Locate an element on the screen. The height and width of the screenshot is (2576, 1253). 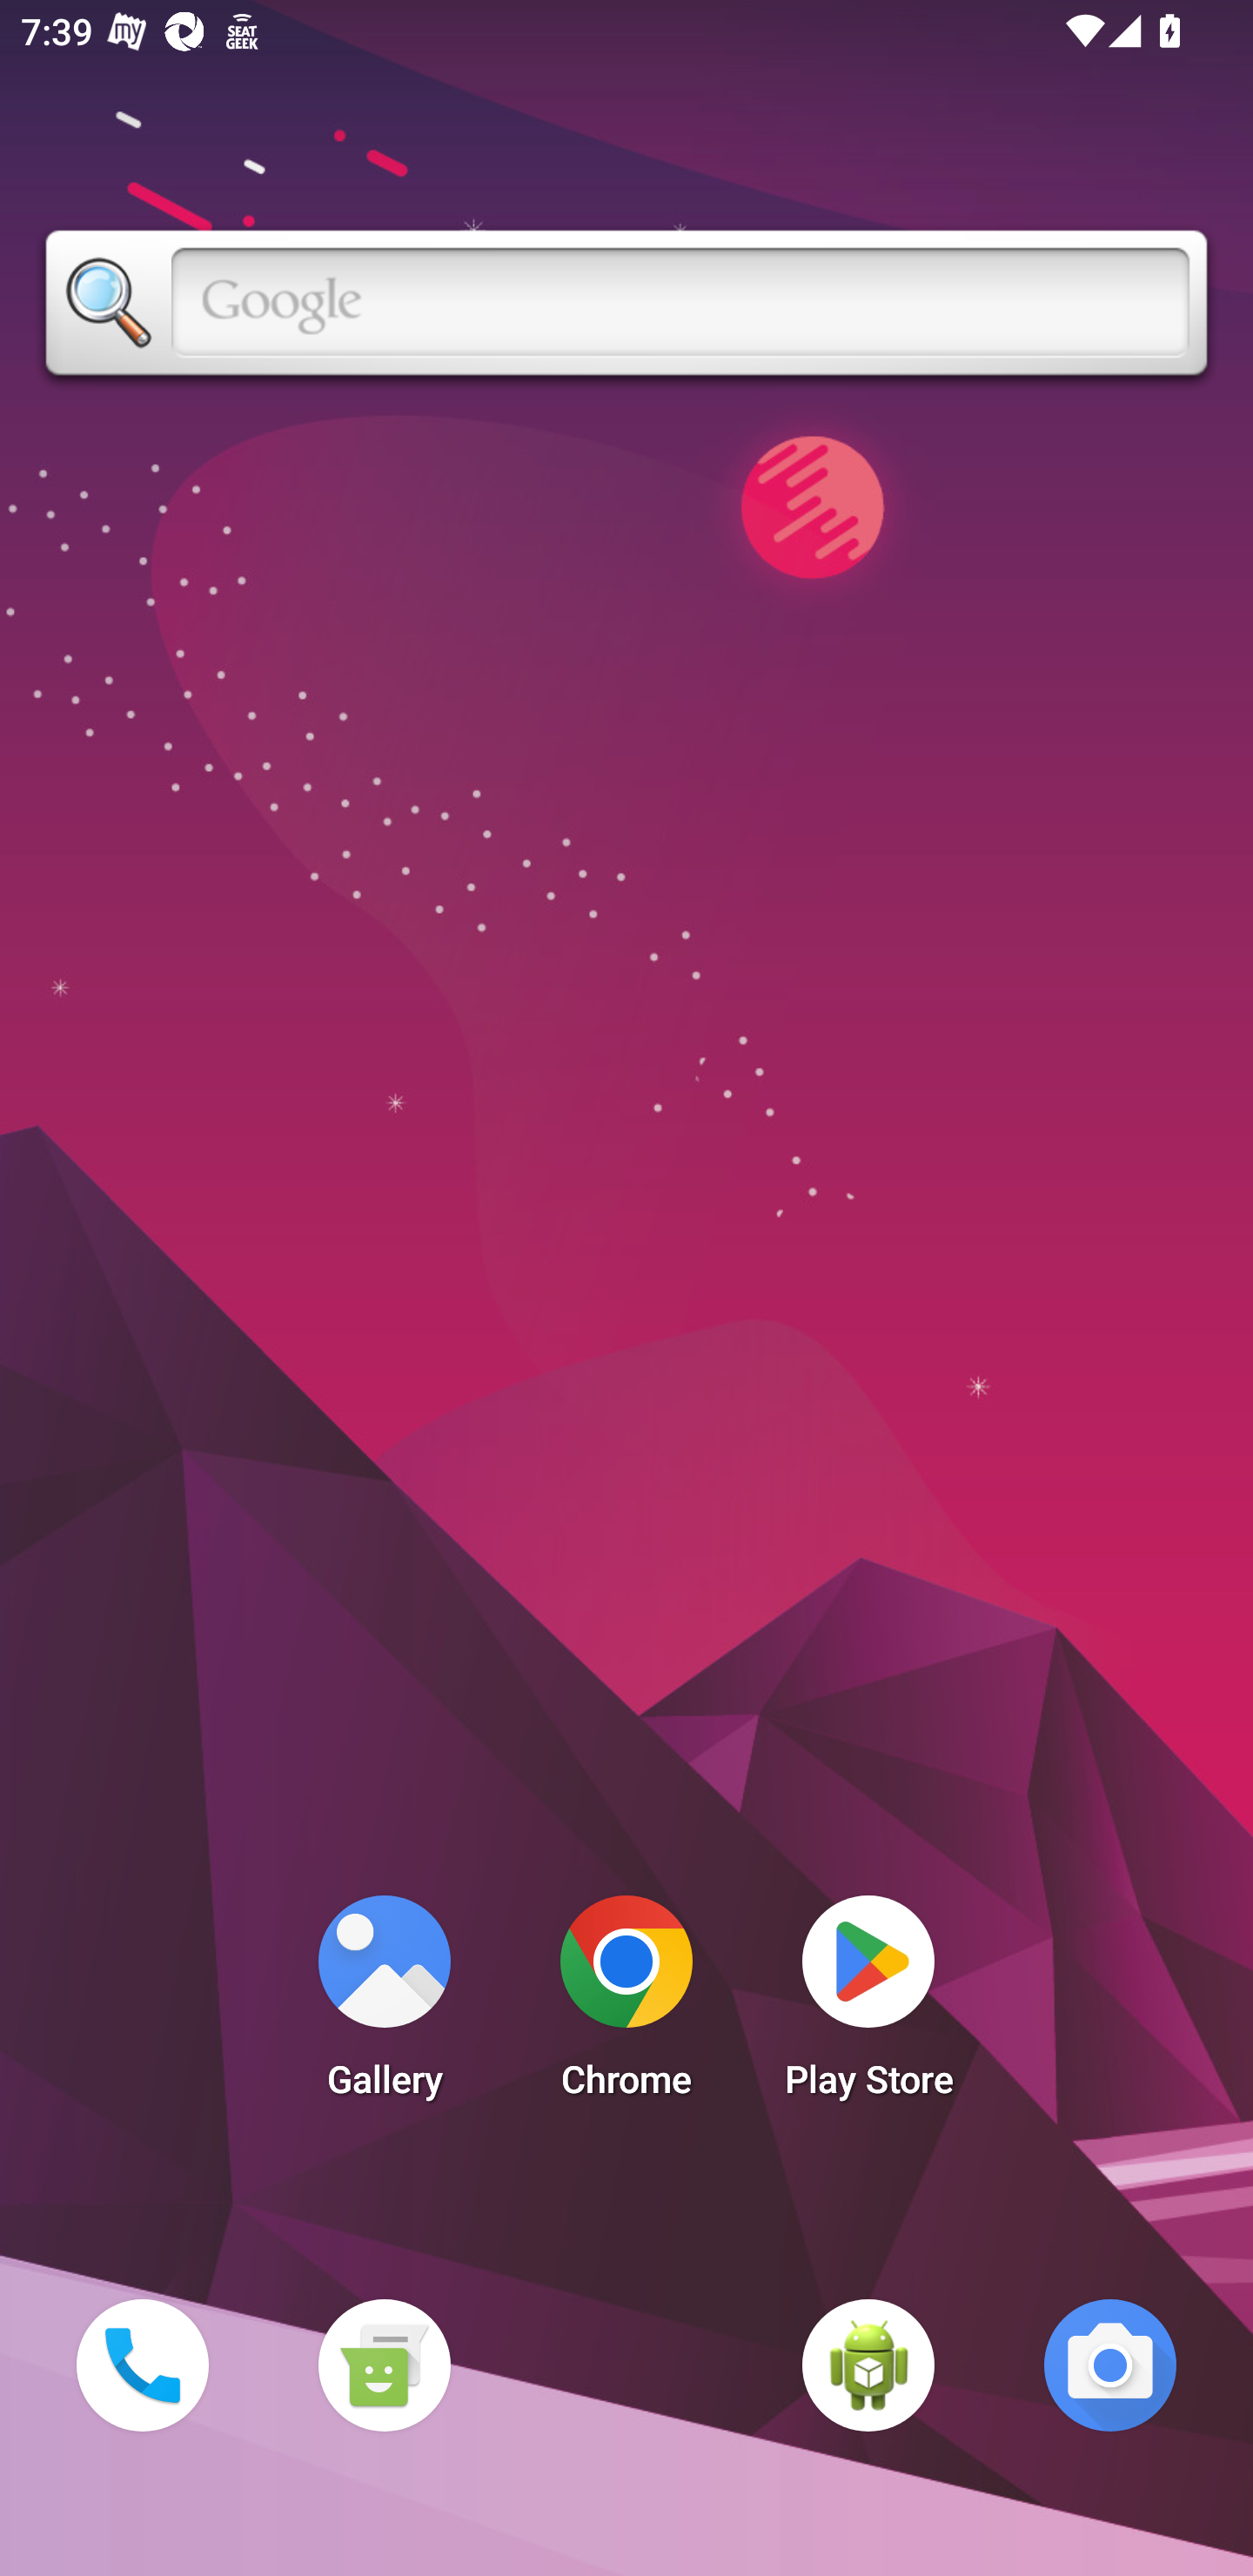
WebView Browser Tester is located at coordinates (868, 2365).